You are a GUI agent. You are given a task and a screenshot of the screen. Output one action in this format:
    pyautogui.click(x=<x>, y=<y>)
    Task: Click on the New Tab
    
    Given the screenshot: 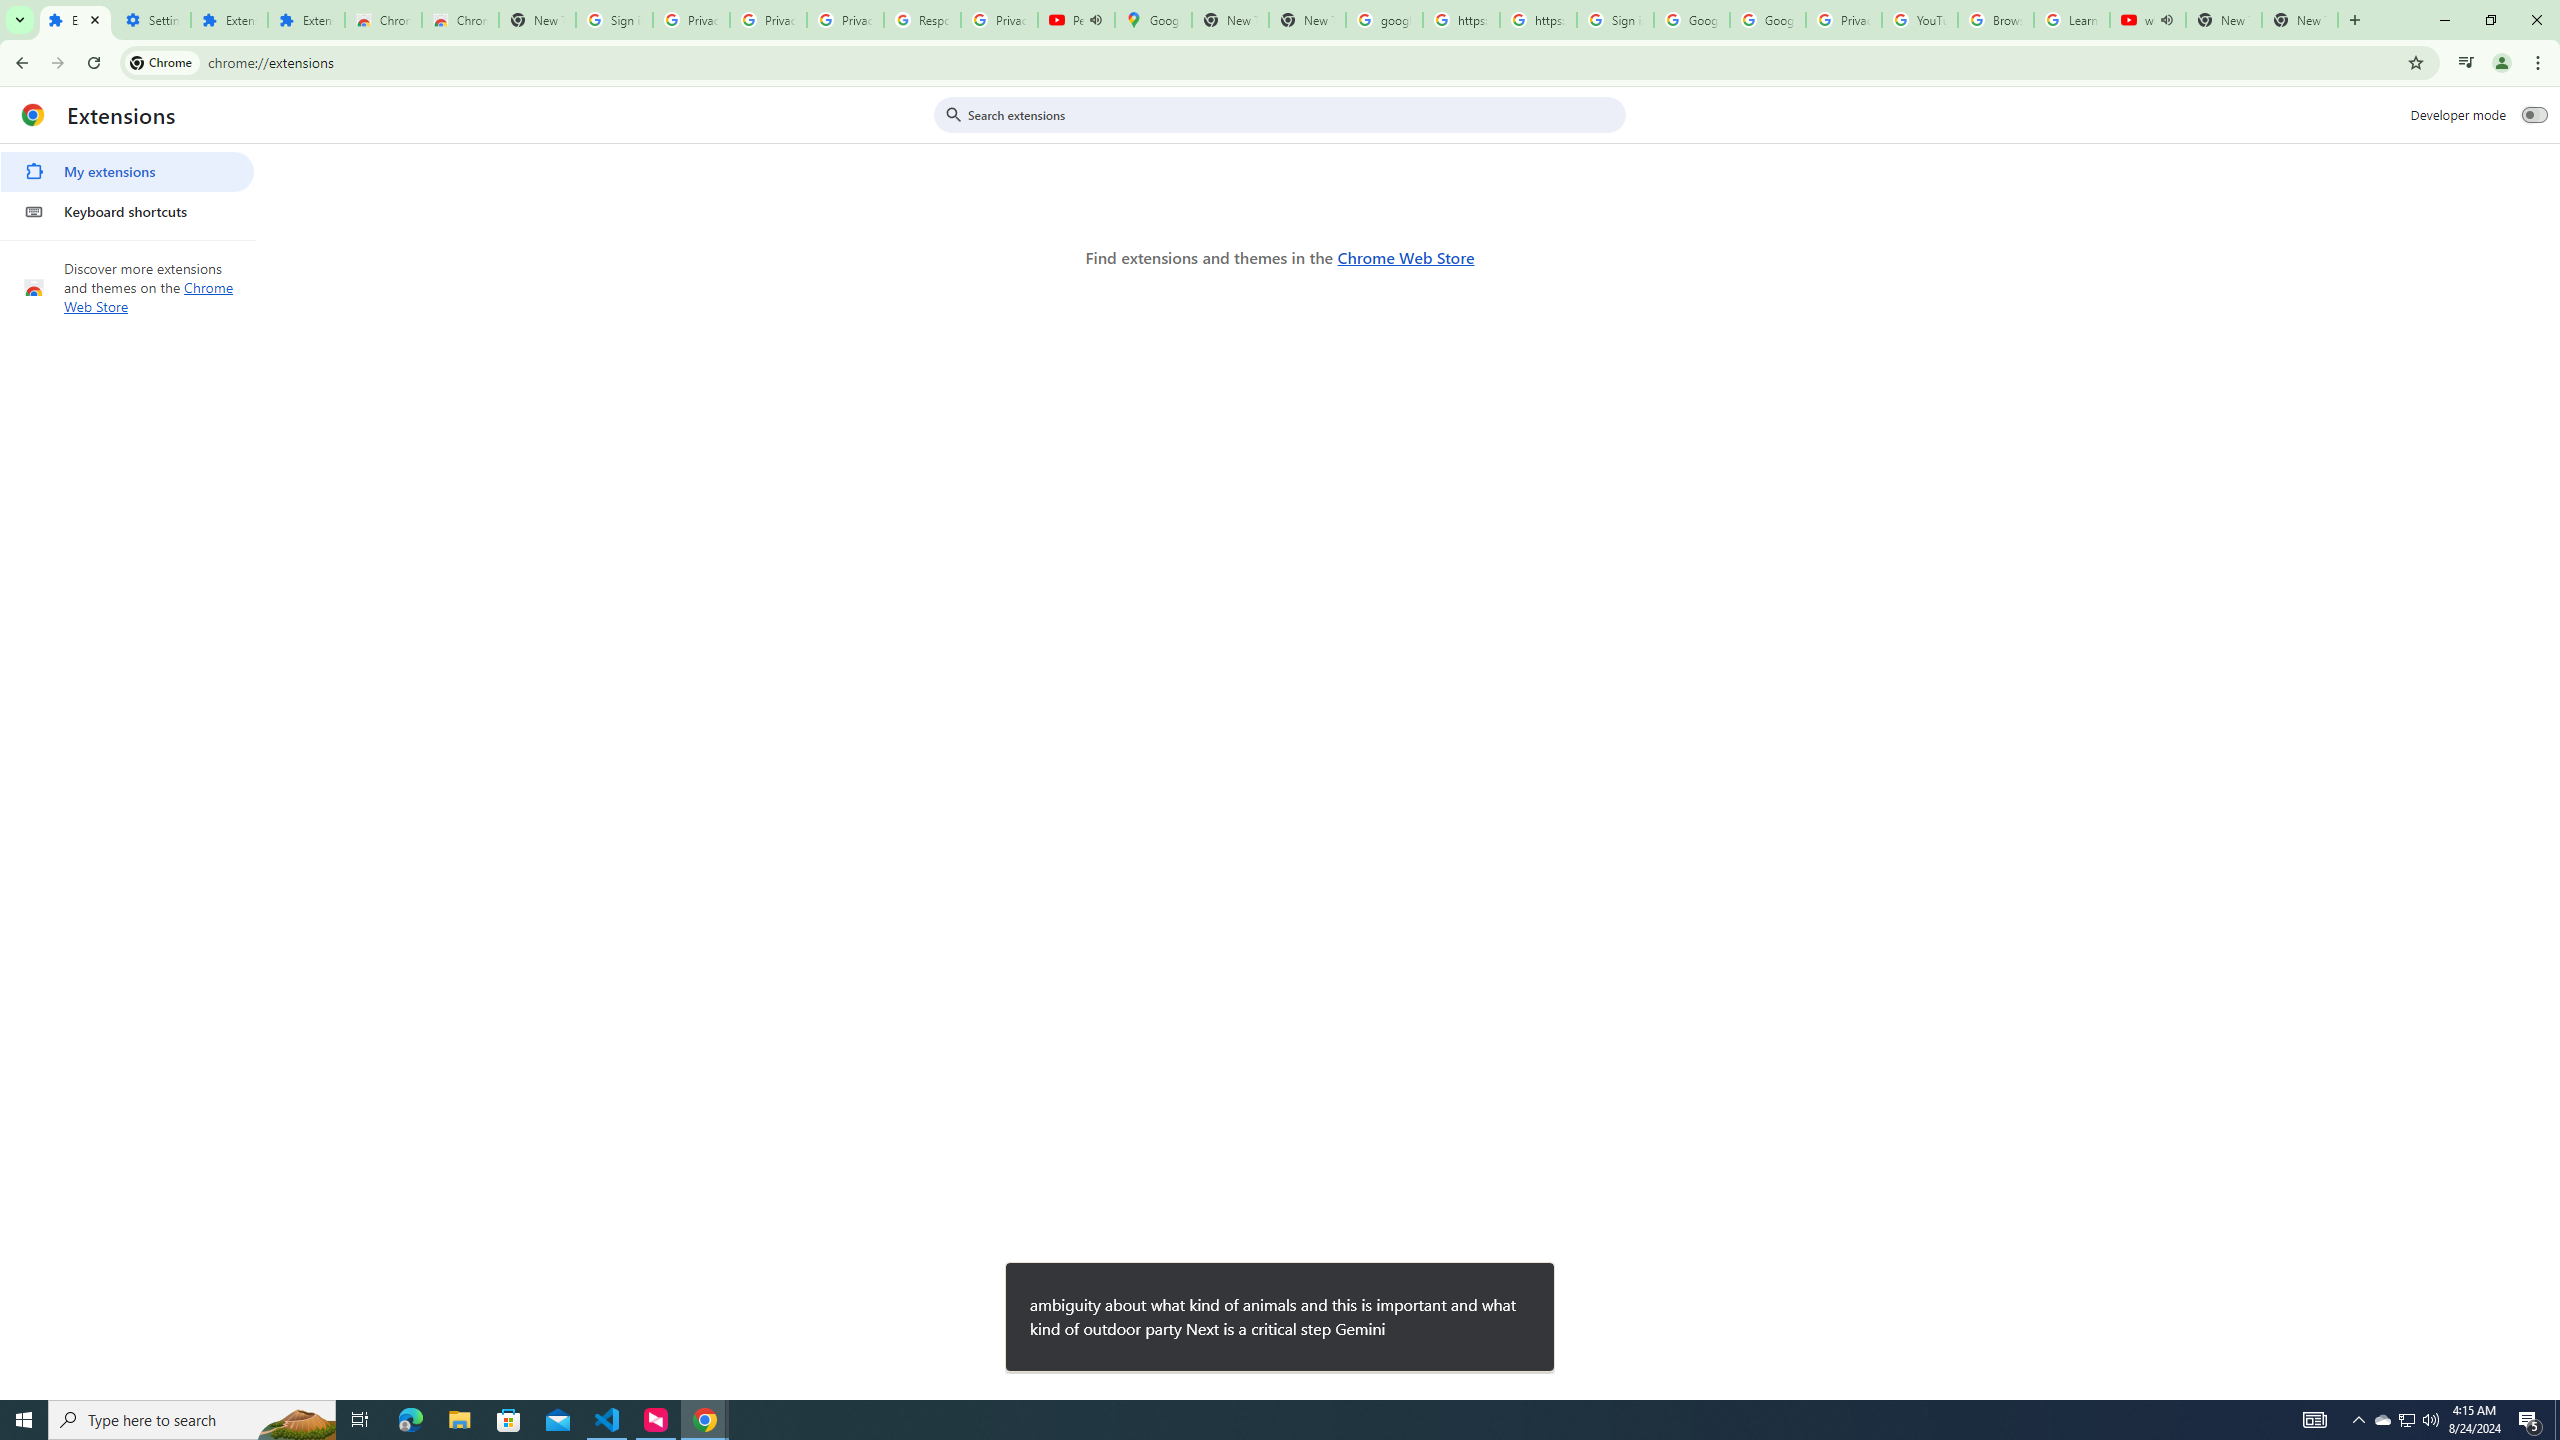 What is the action you would take?
    pyautogui.click(x=537, y=20)
    